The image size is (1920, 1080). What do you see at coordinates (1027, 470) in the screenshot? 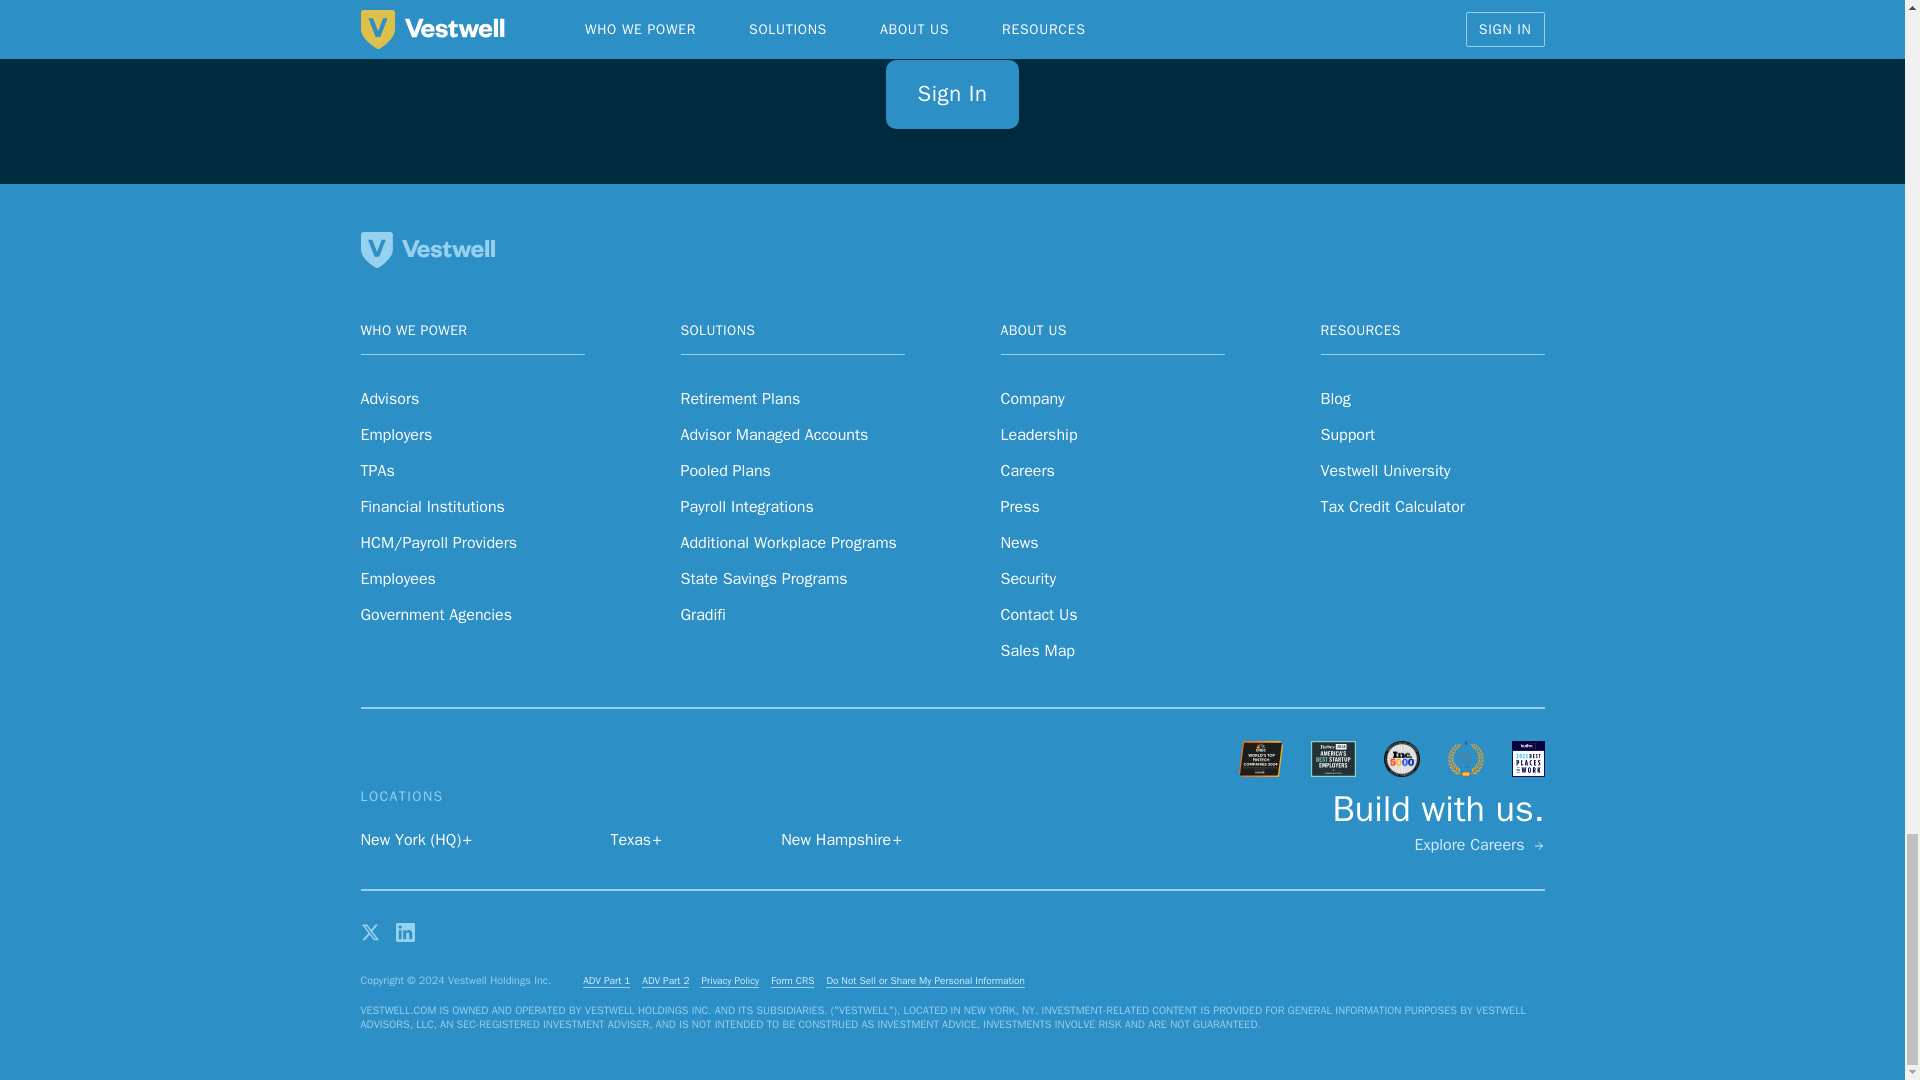
I see `Careers` at bounding box center [1027, 470].